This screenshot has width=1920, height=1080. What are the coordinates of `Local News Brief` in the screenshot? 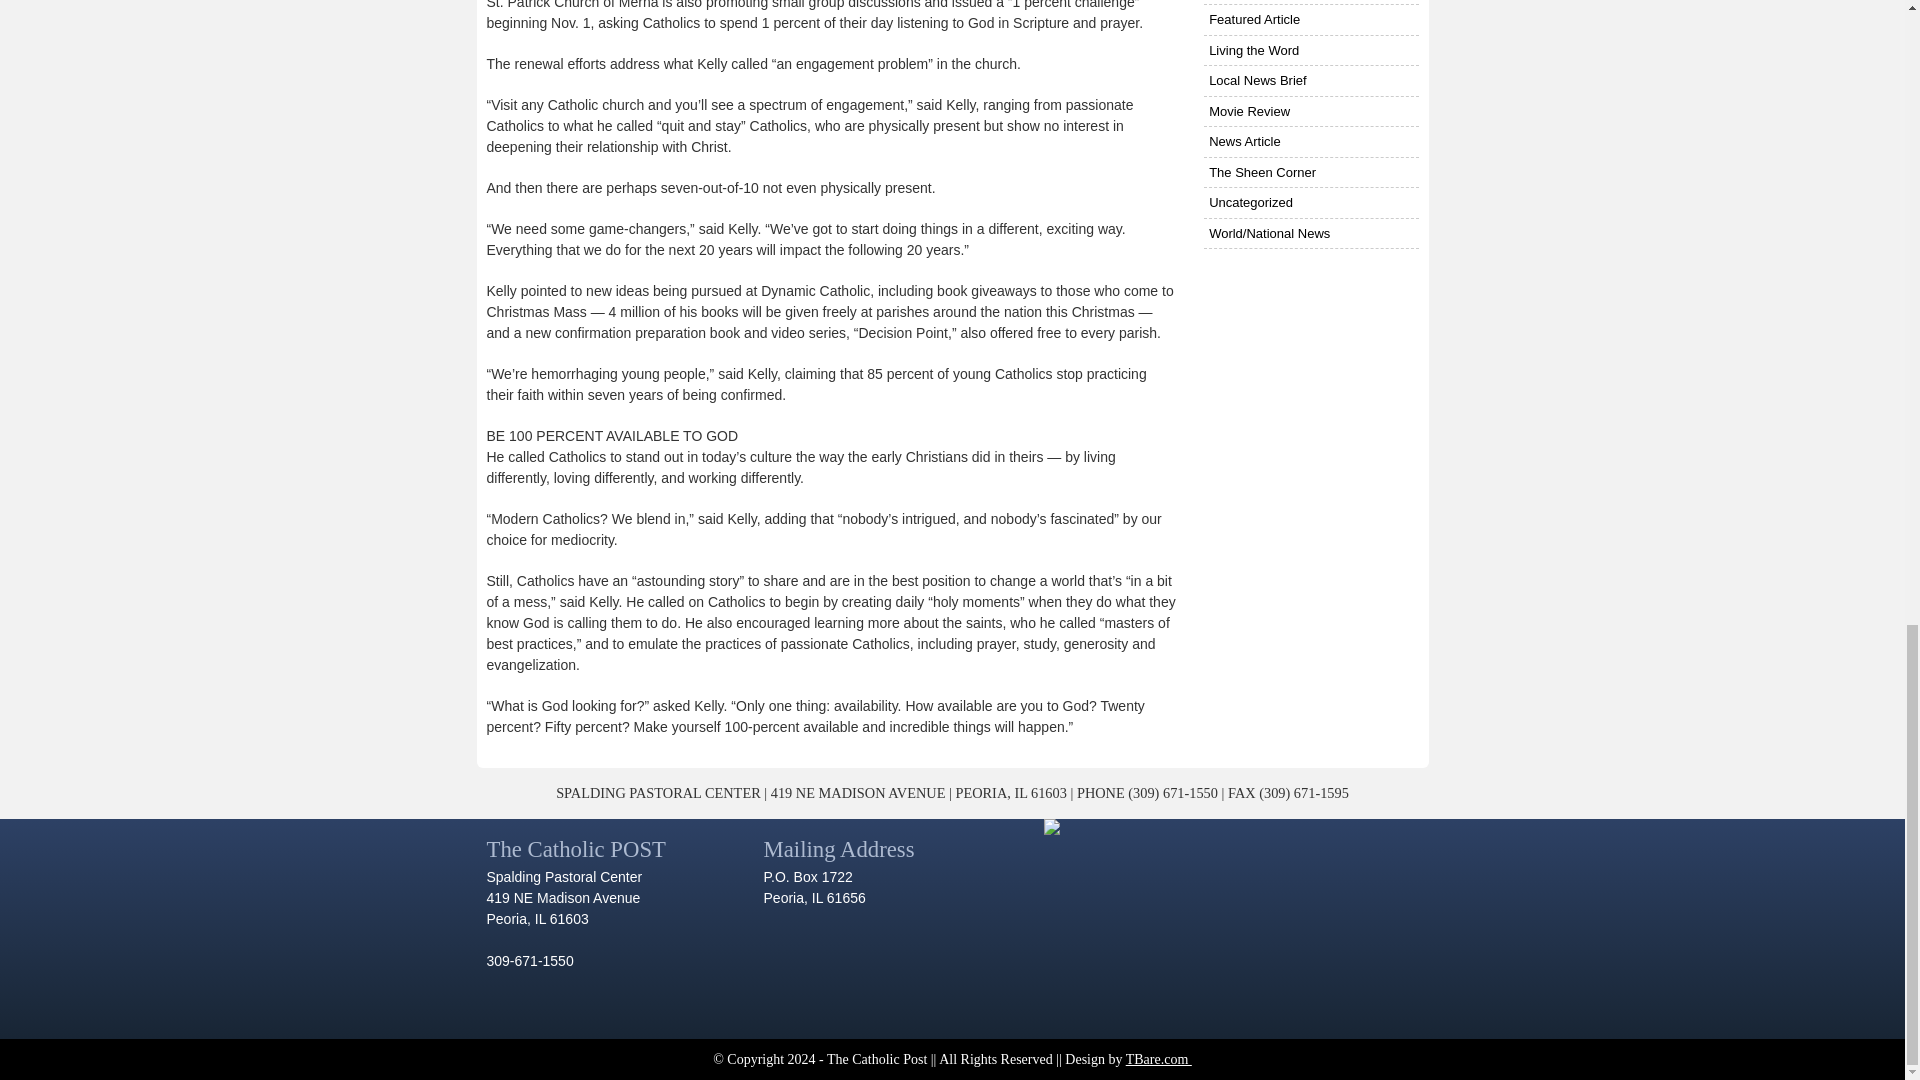 It's located at (1310, 80).